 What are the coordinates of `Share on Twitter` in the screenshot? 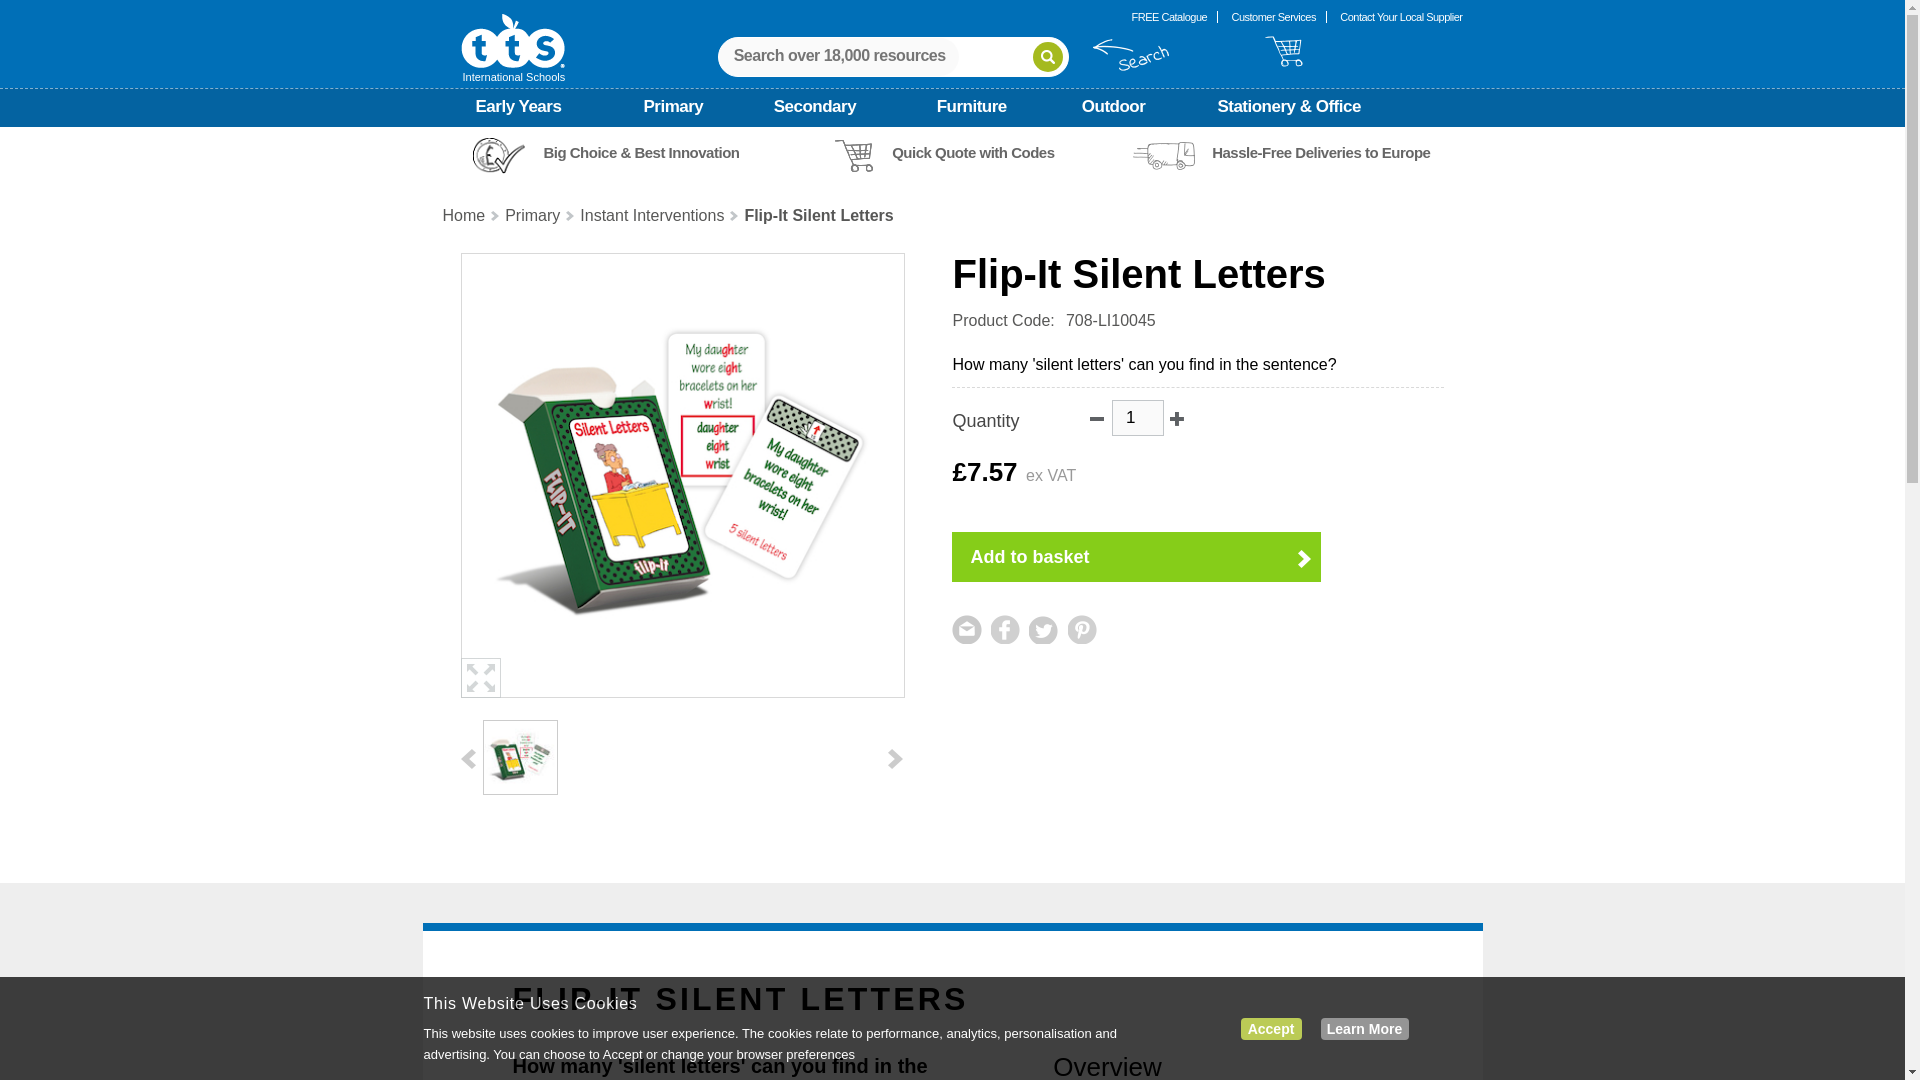 It's located at (1044, 628).